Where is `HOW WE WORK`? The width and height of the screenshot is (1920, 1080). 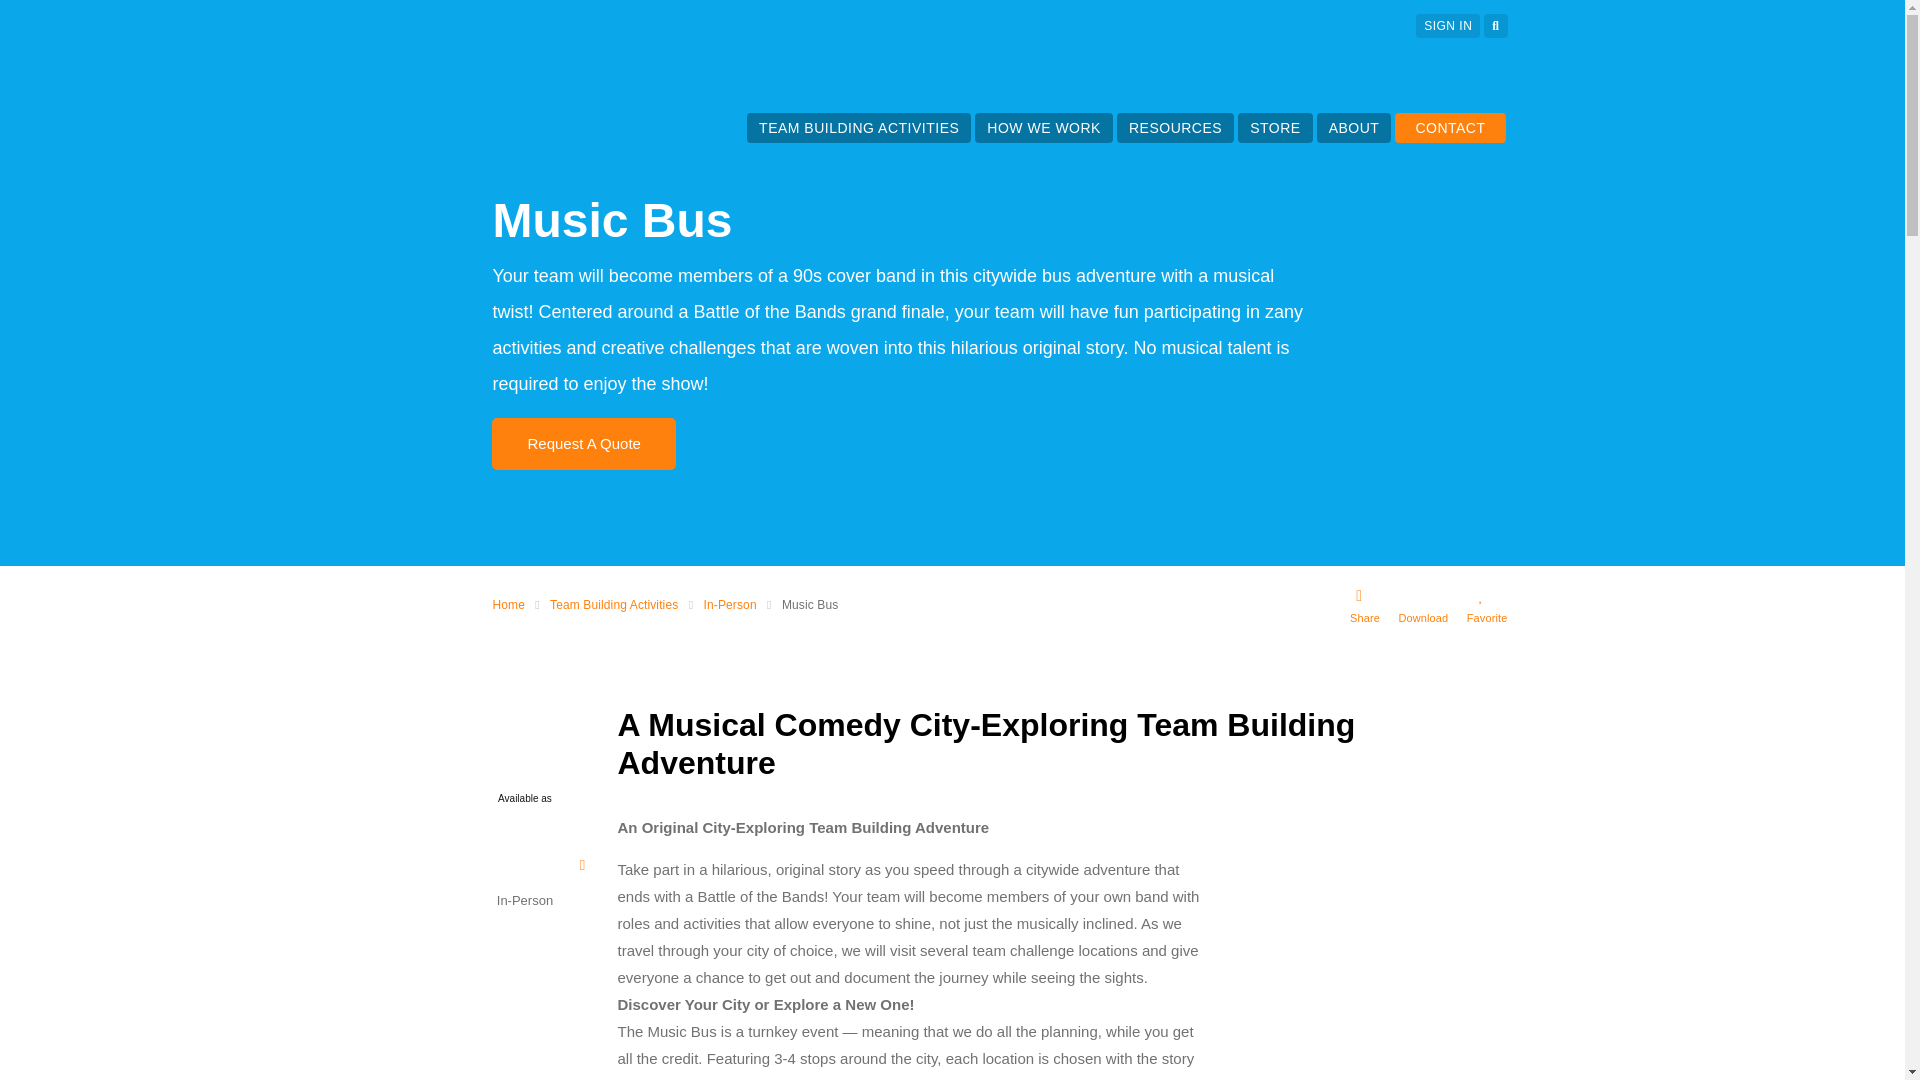 HOW WE WORK is located at coordinates (1043, 128).